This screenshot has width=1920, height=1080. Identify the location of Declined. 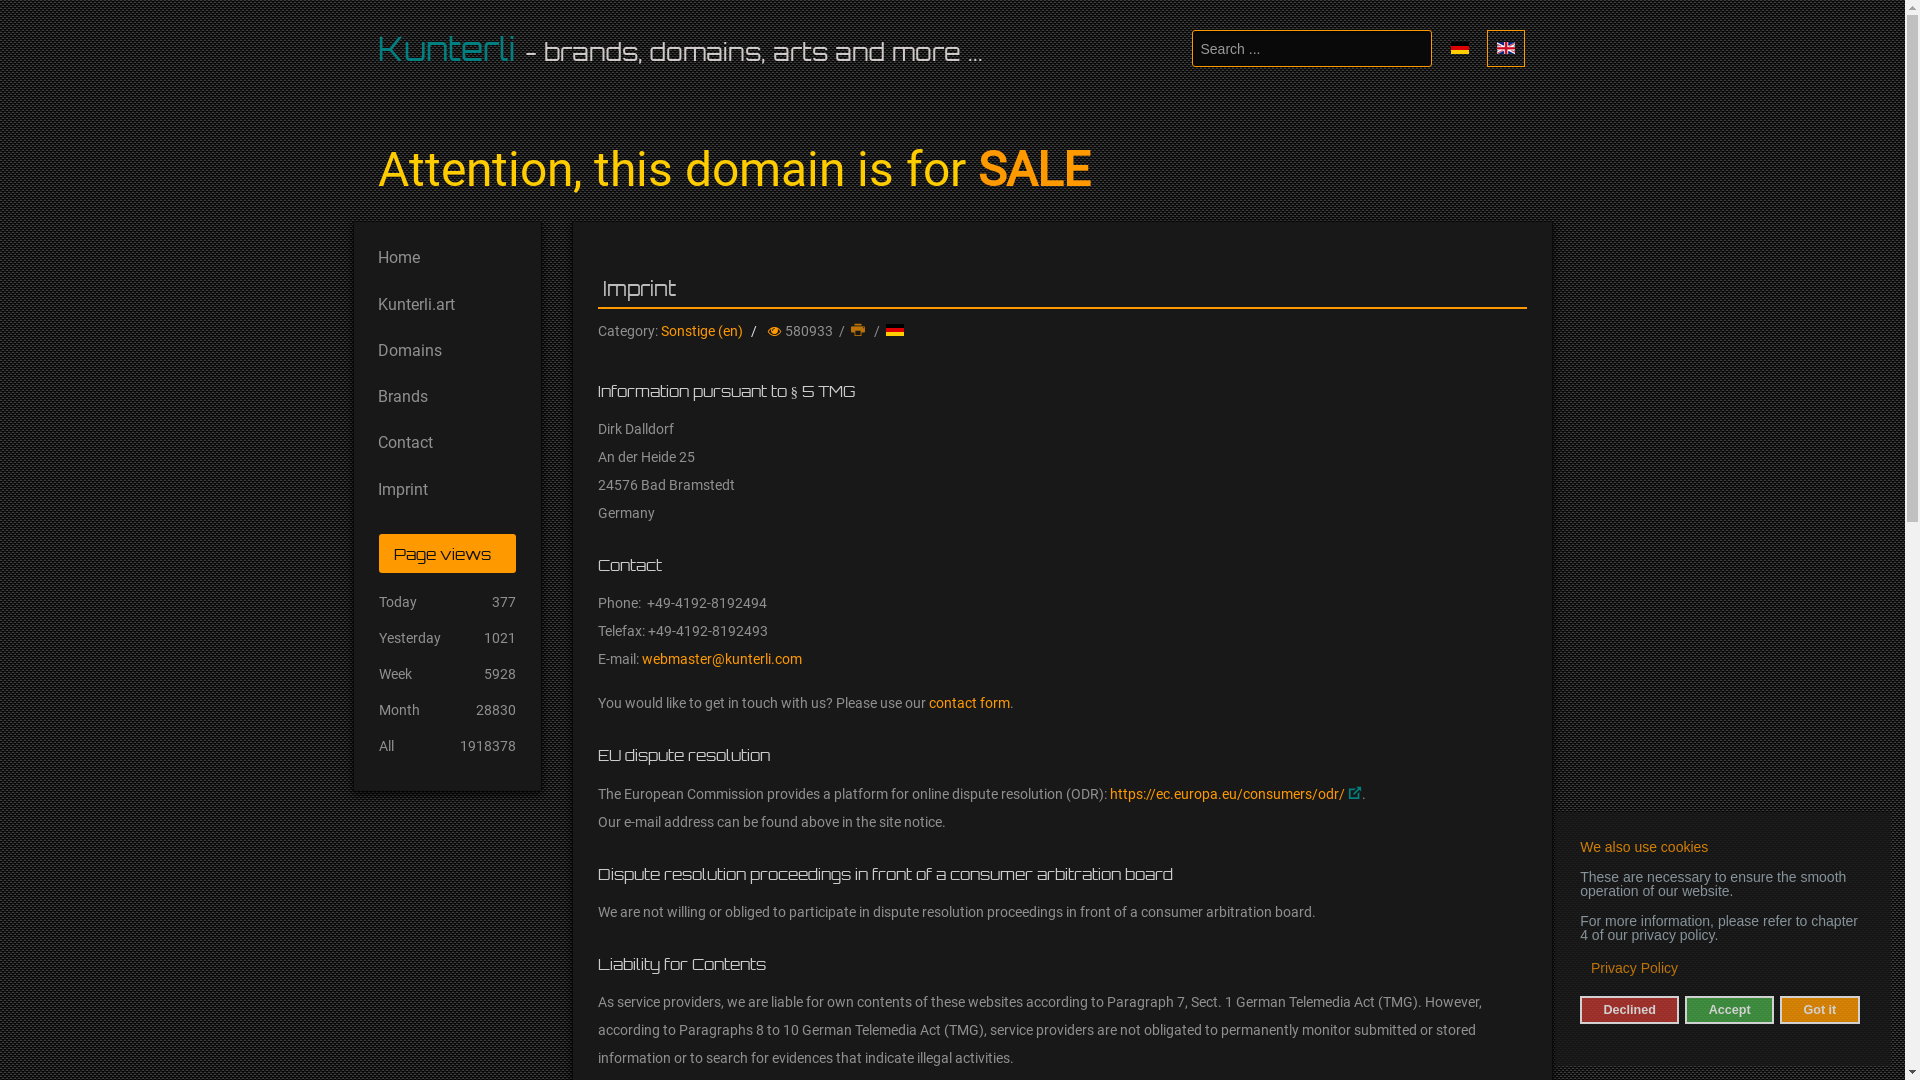
(1630, 1010).